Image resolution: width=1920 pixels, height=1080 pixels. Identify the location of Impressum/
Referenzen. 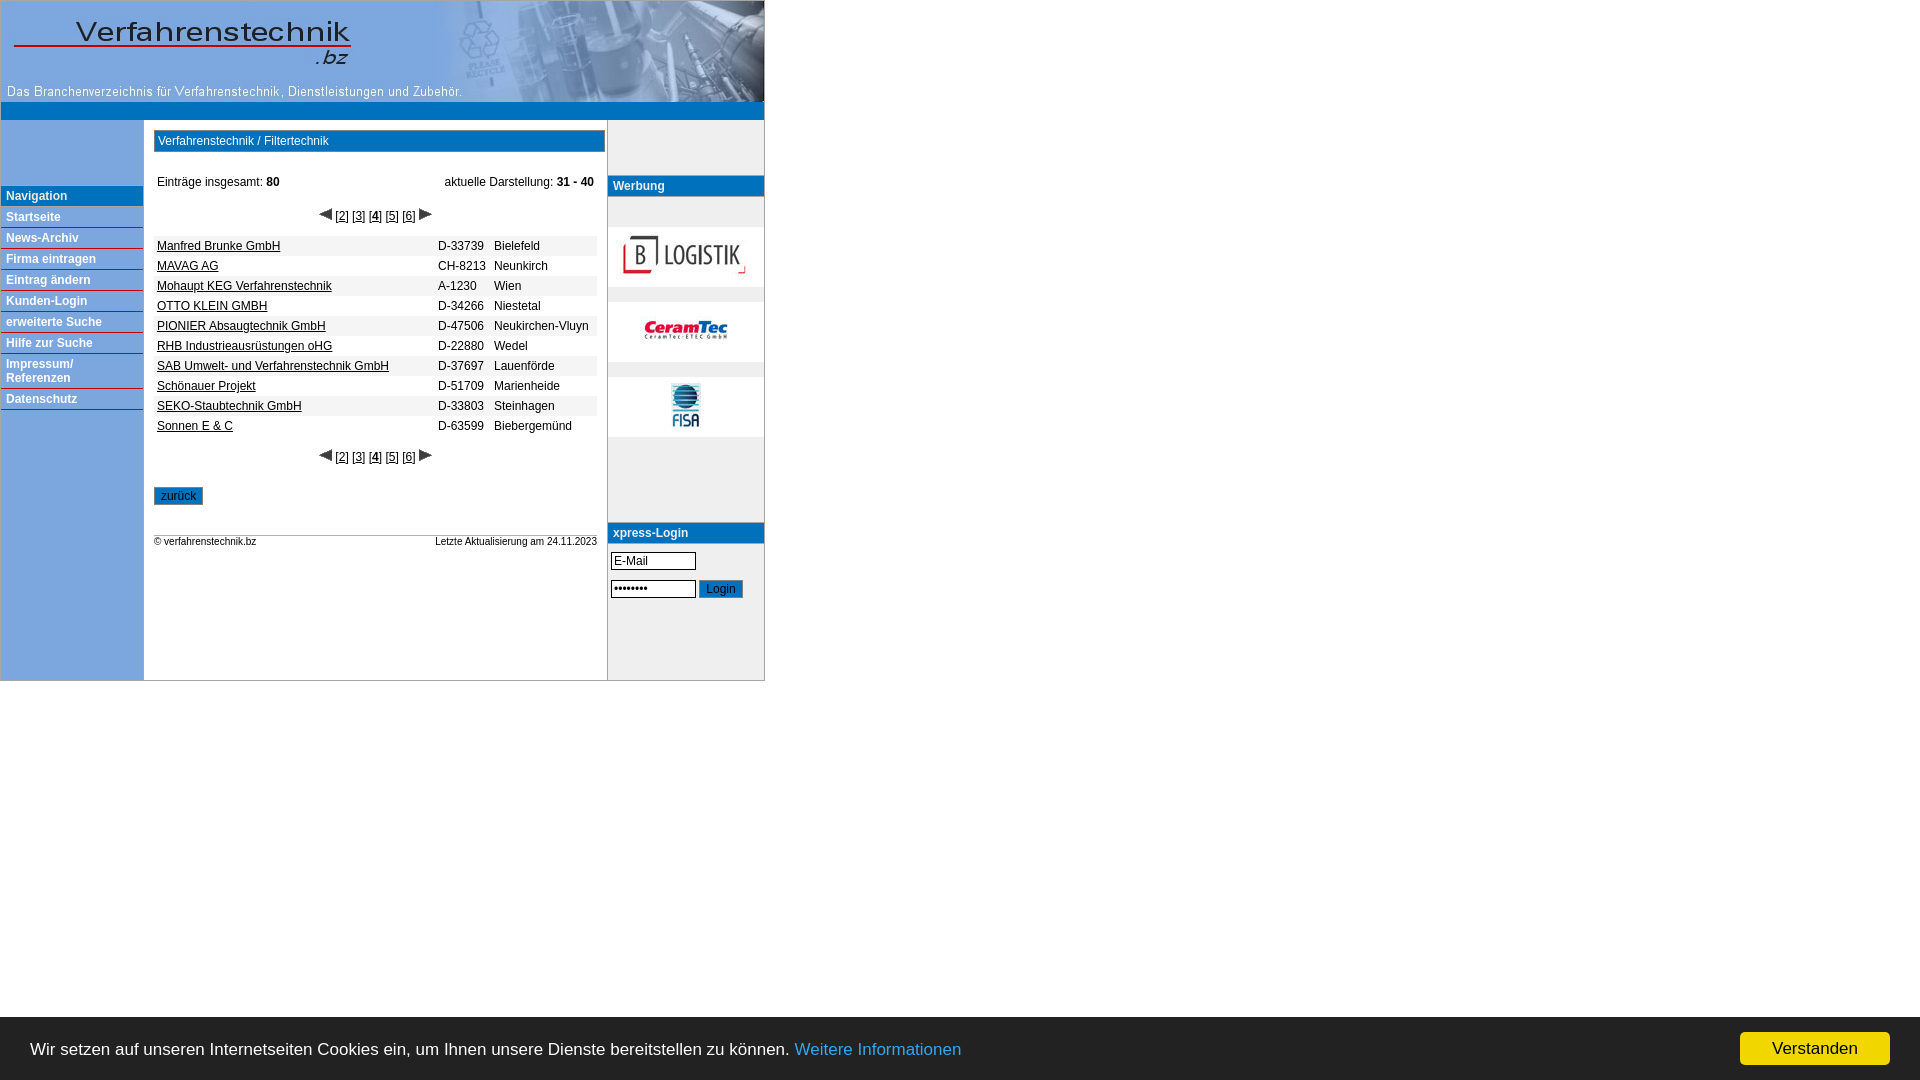
(40, 370).